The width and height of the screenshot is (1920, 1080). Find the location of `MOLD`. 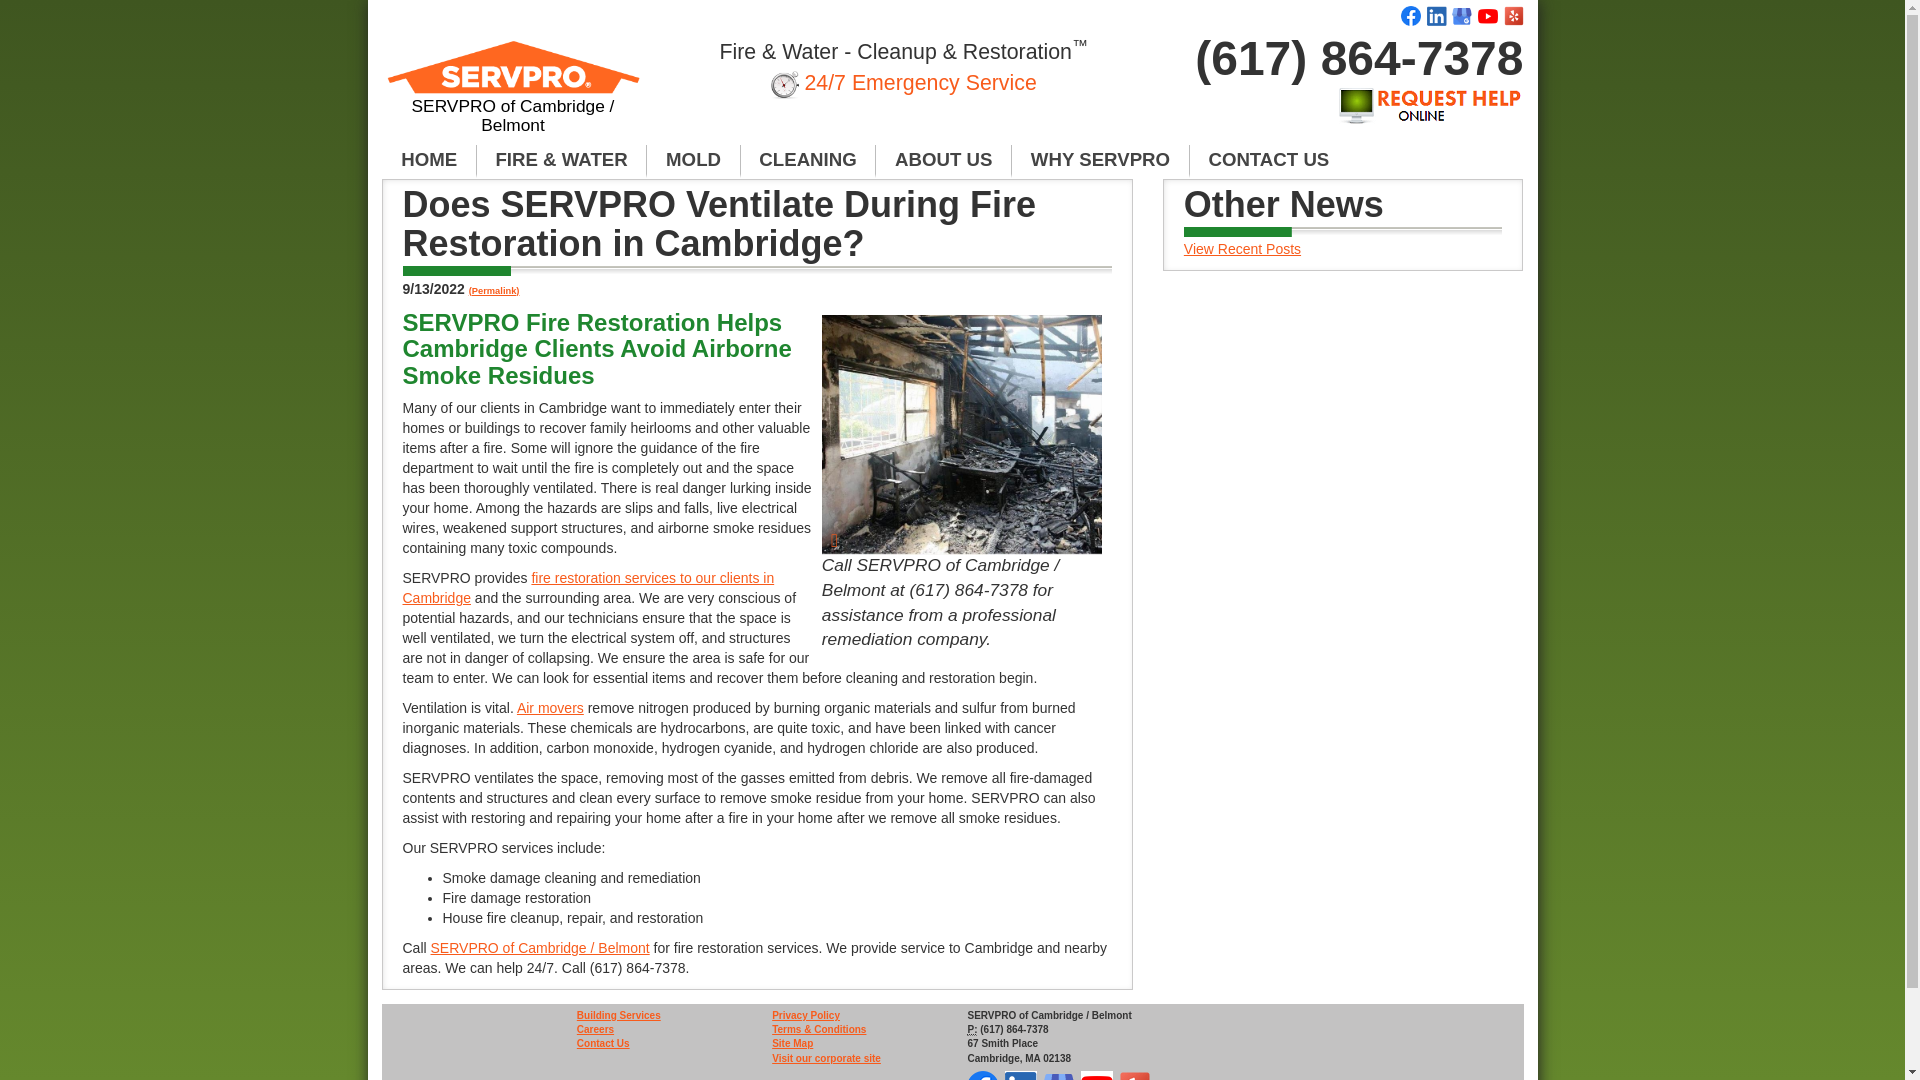

MOLD is located at coordinates (693, 160).